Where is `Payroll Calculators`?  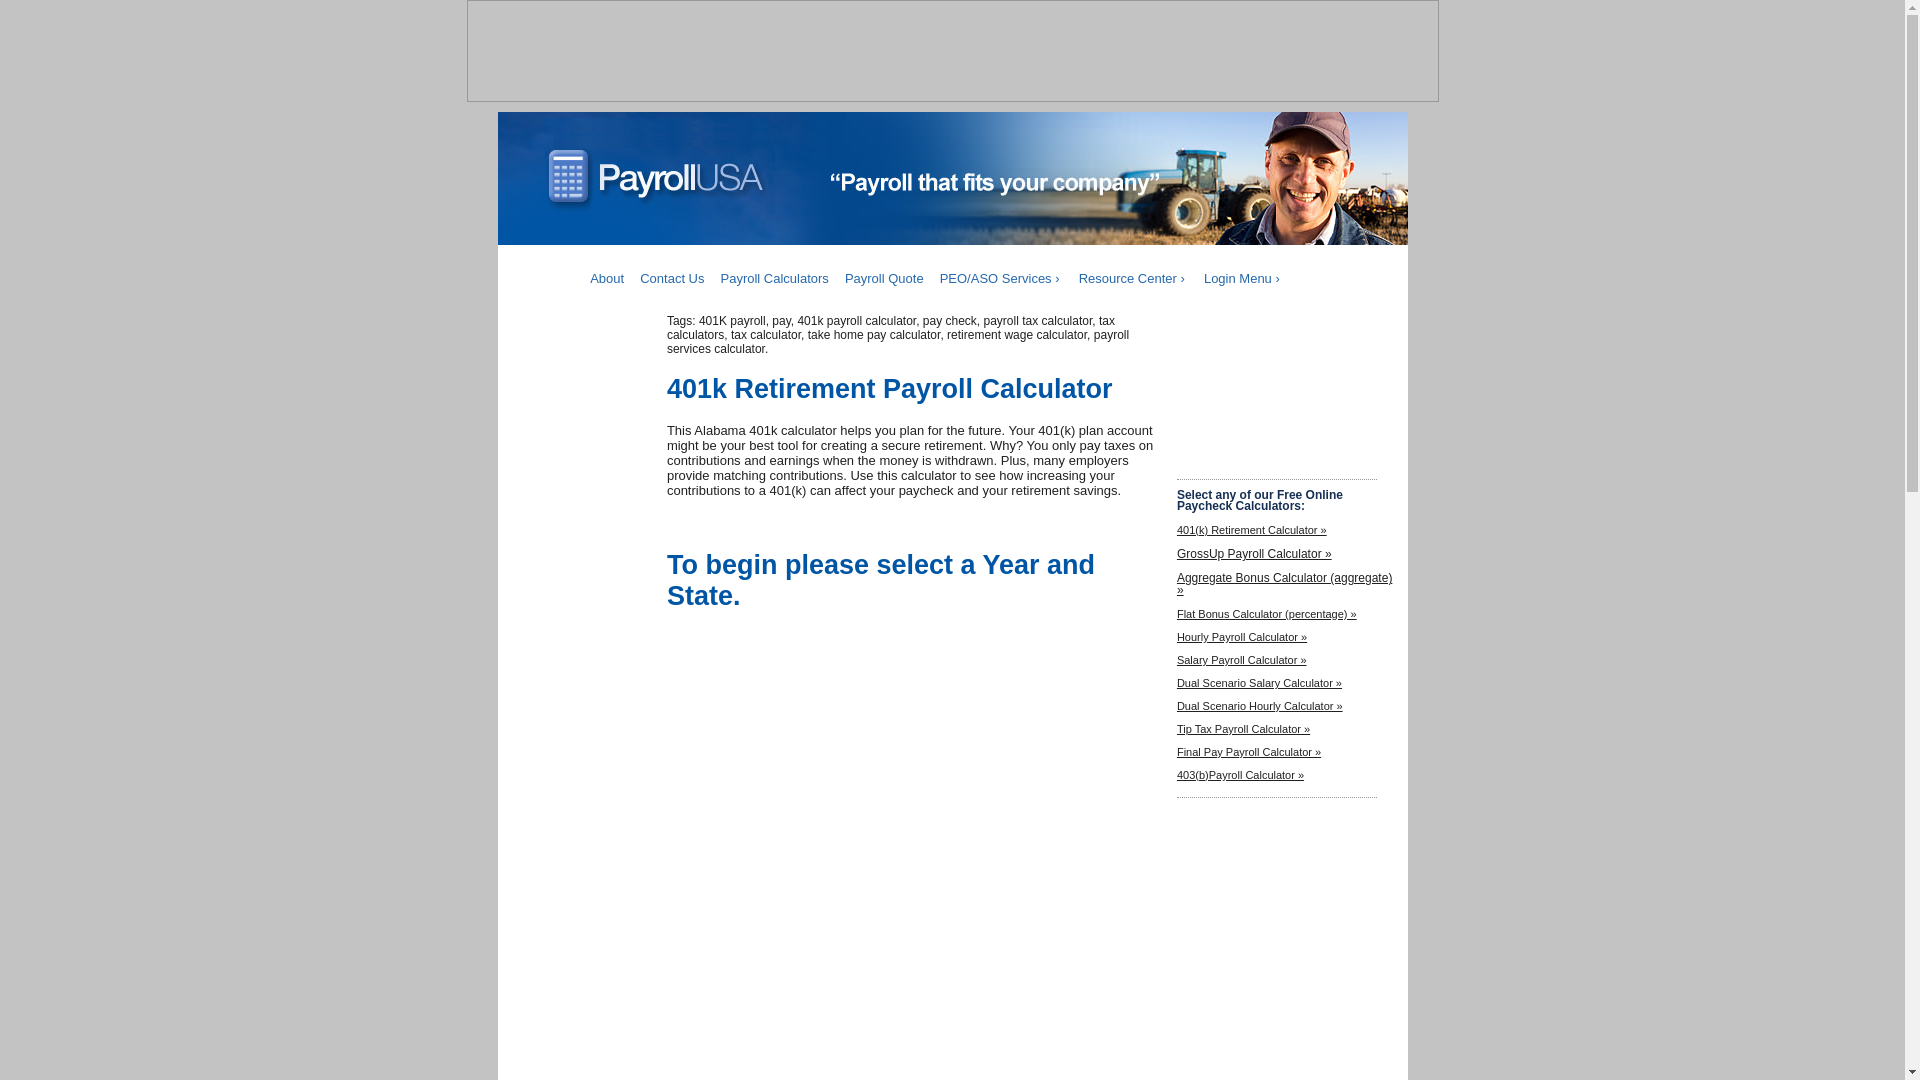
Payroll Calculators is located at coordinates (774, 278).